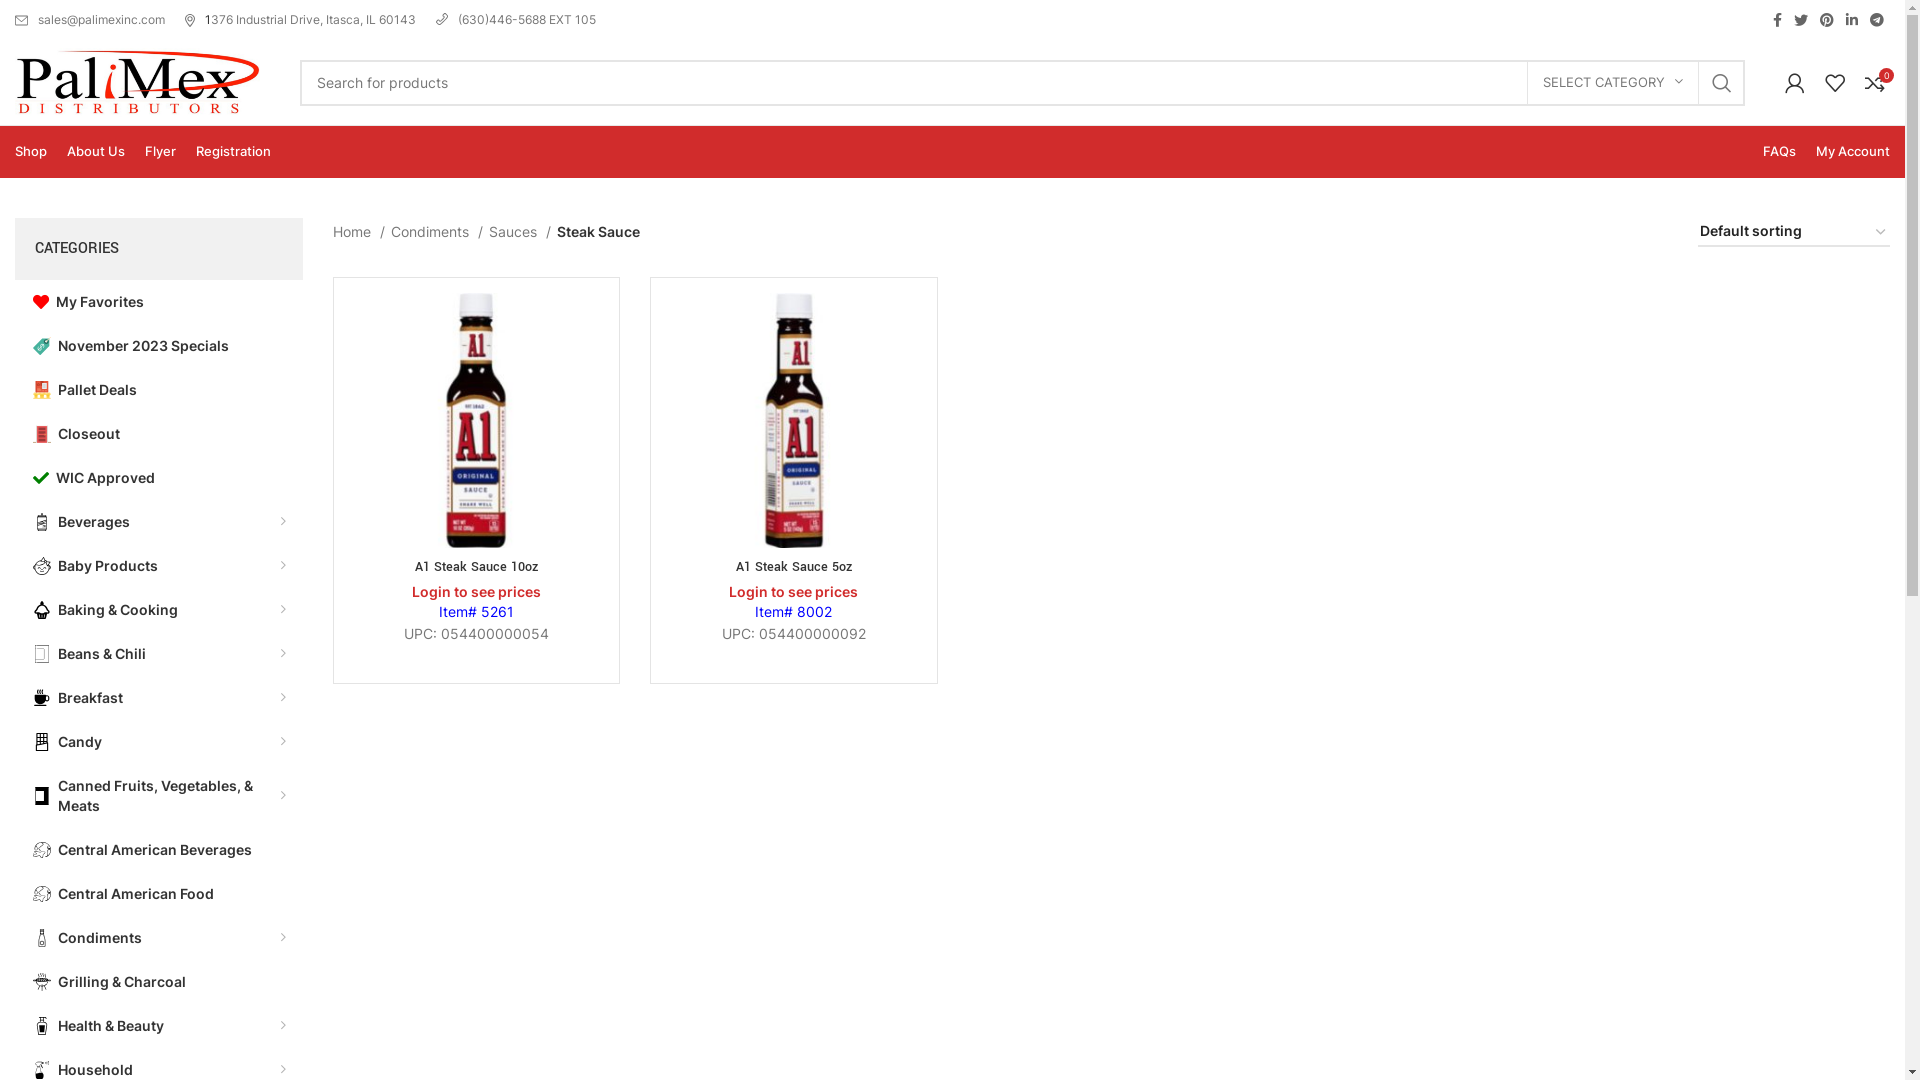 This screenshot has height=1080, width=1920. I want to click on Beans & Chili, so click(159, 654).